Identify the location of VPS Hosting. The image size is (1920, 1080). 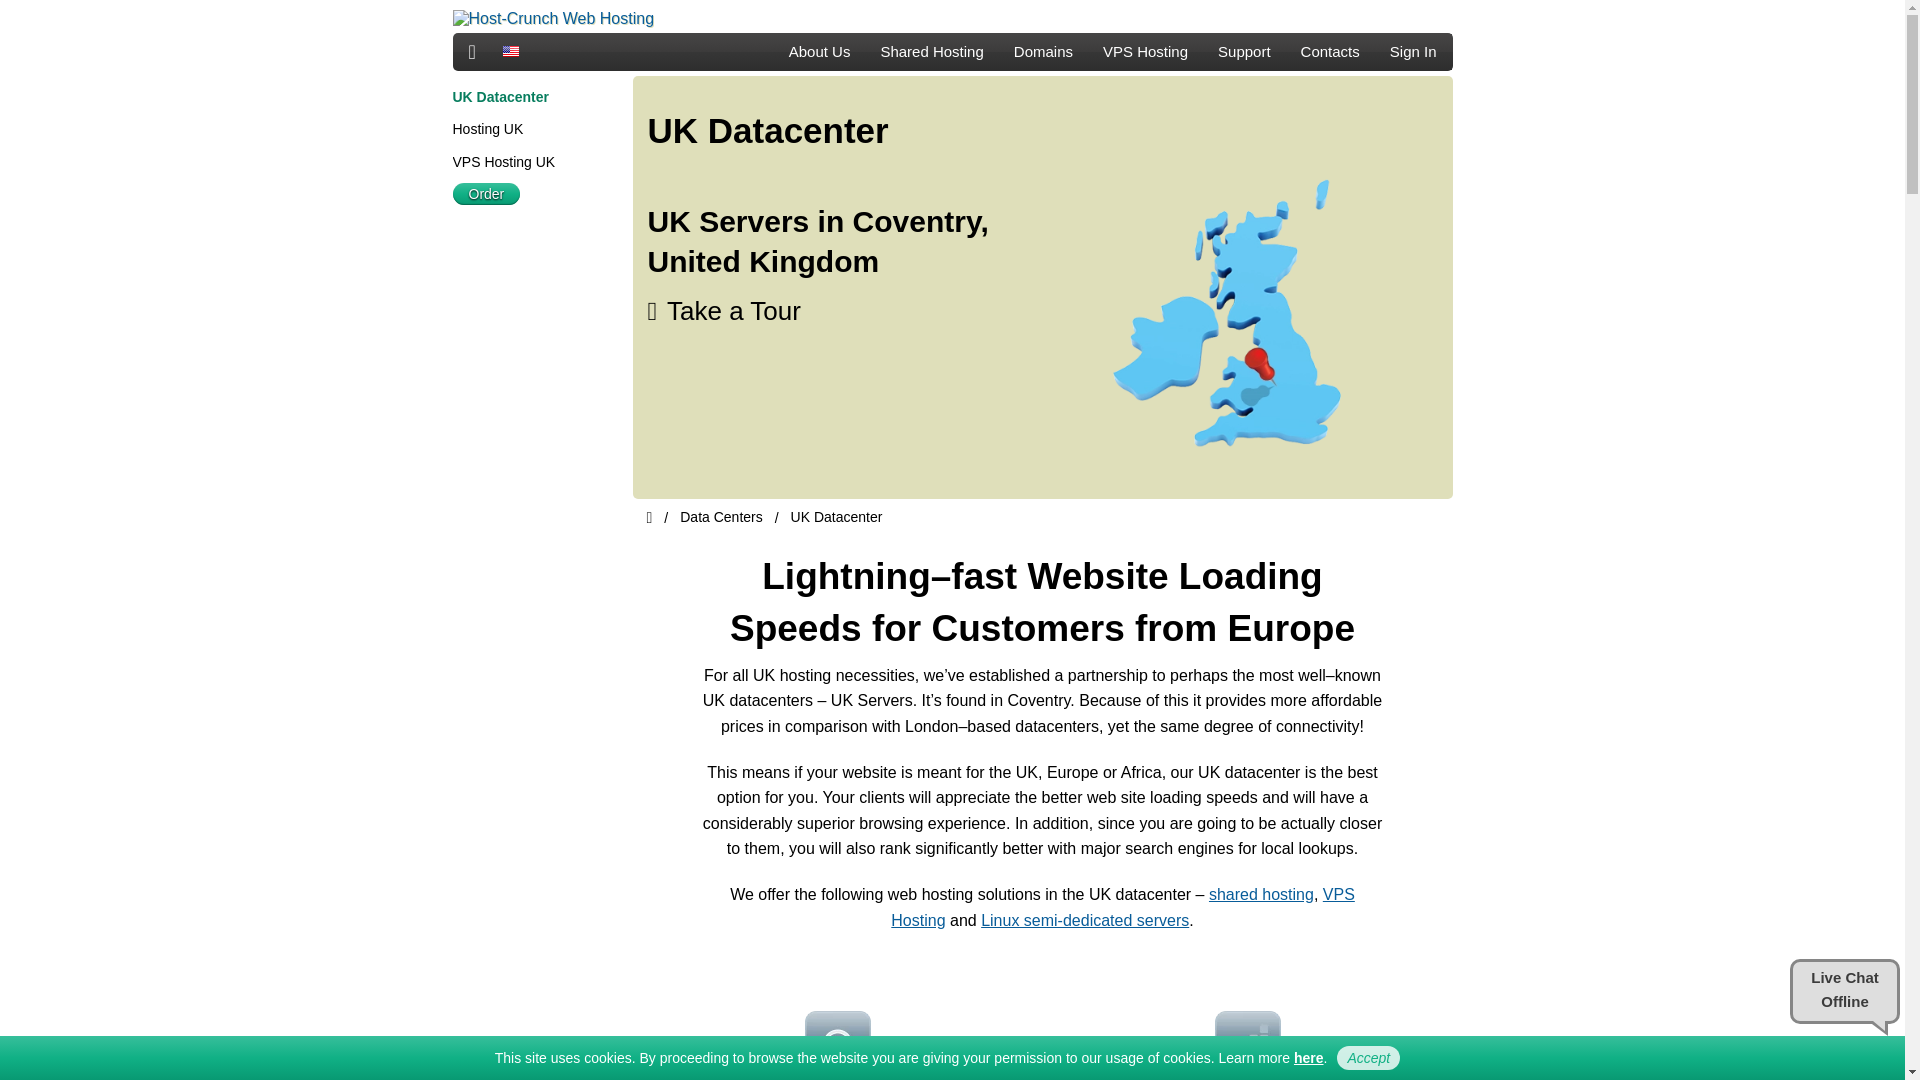
(1146, 52).